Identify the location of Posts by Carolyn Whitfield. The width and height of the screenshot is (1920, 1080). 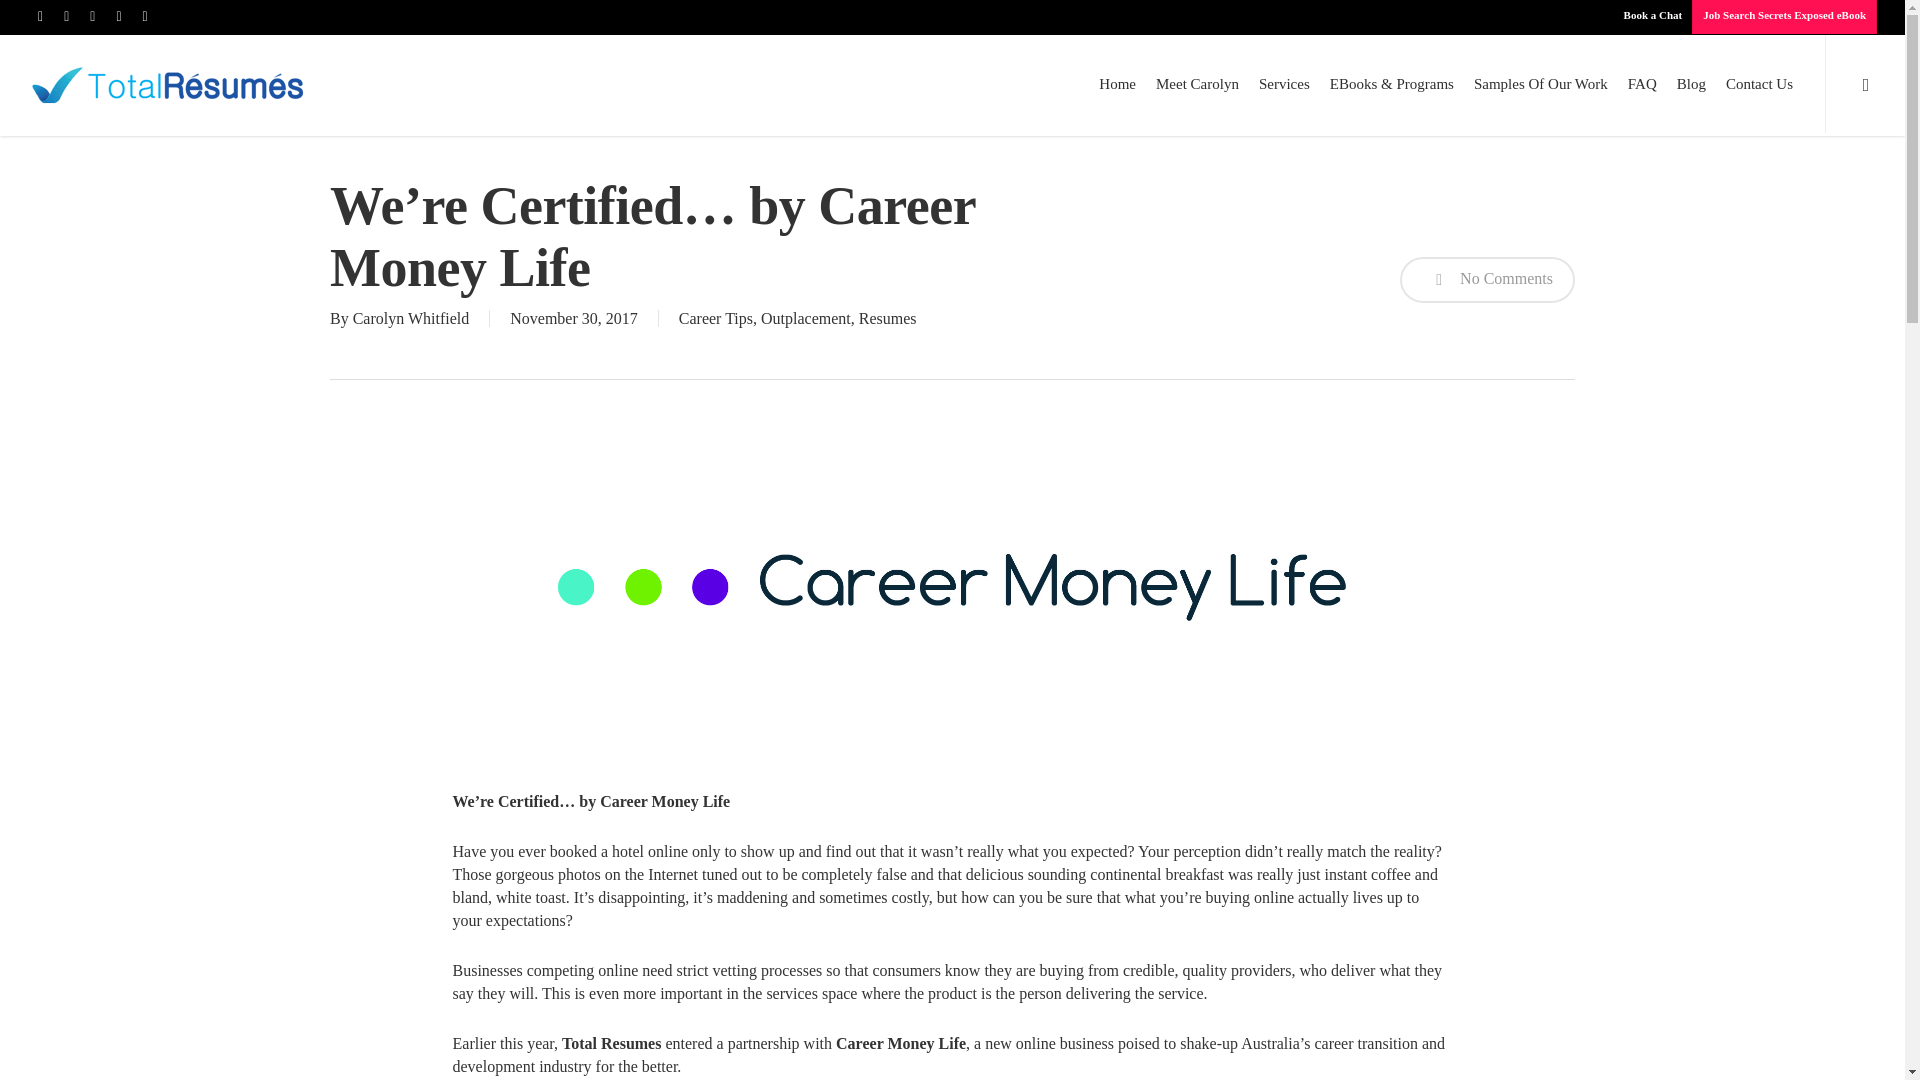
(412, 318).